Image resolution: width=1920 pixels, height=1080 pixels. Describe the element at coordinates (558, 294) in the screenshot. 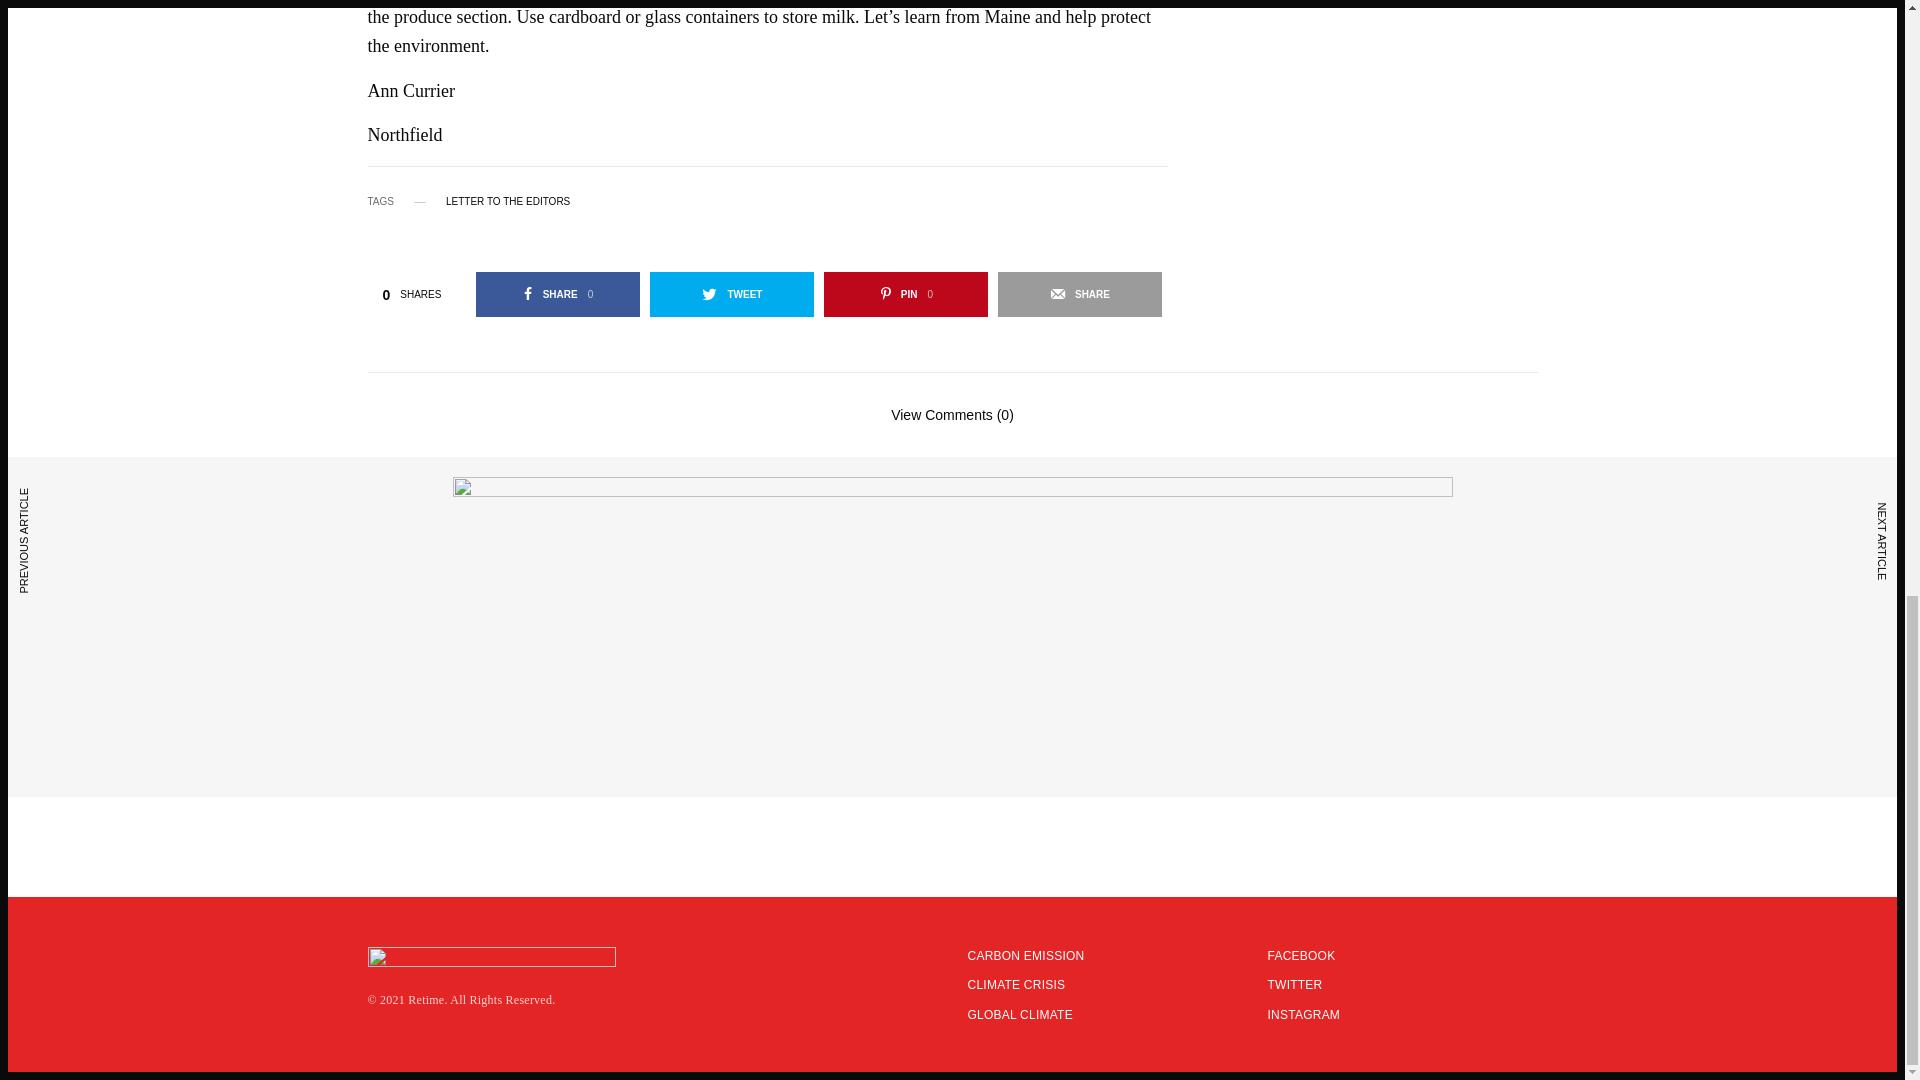

I see `LETTER TO THE EDITORS` at that location.